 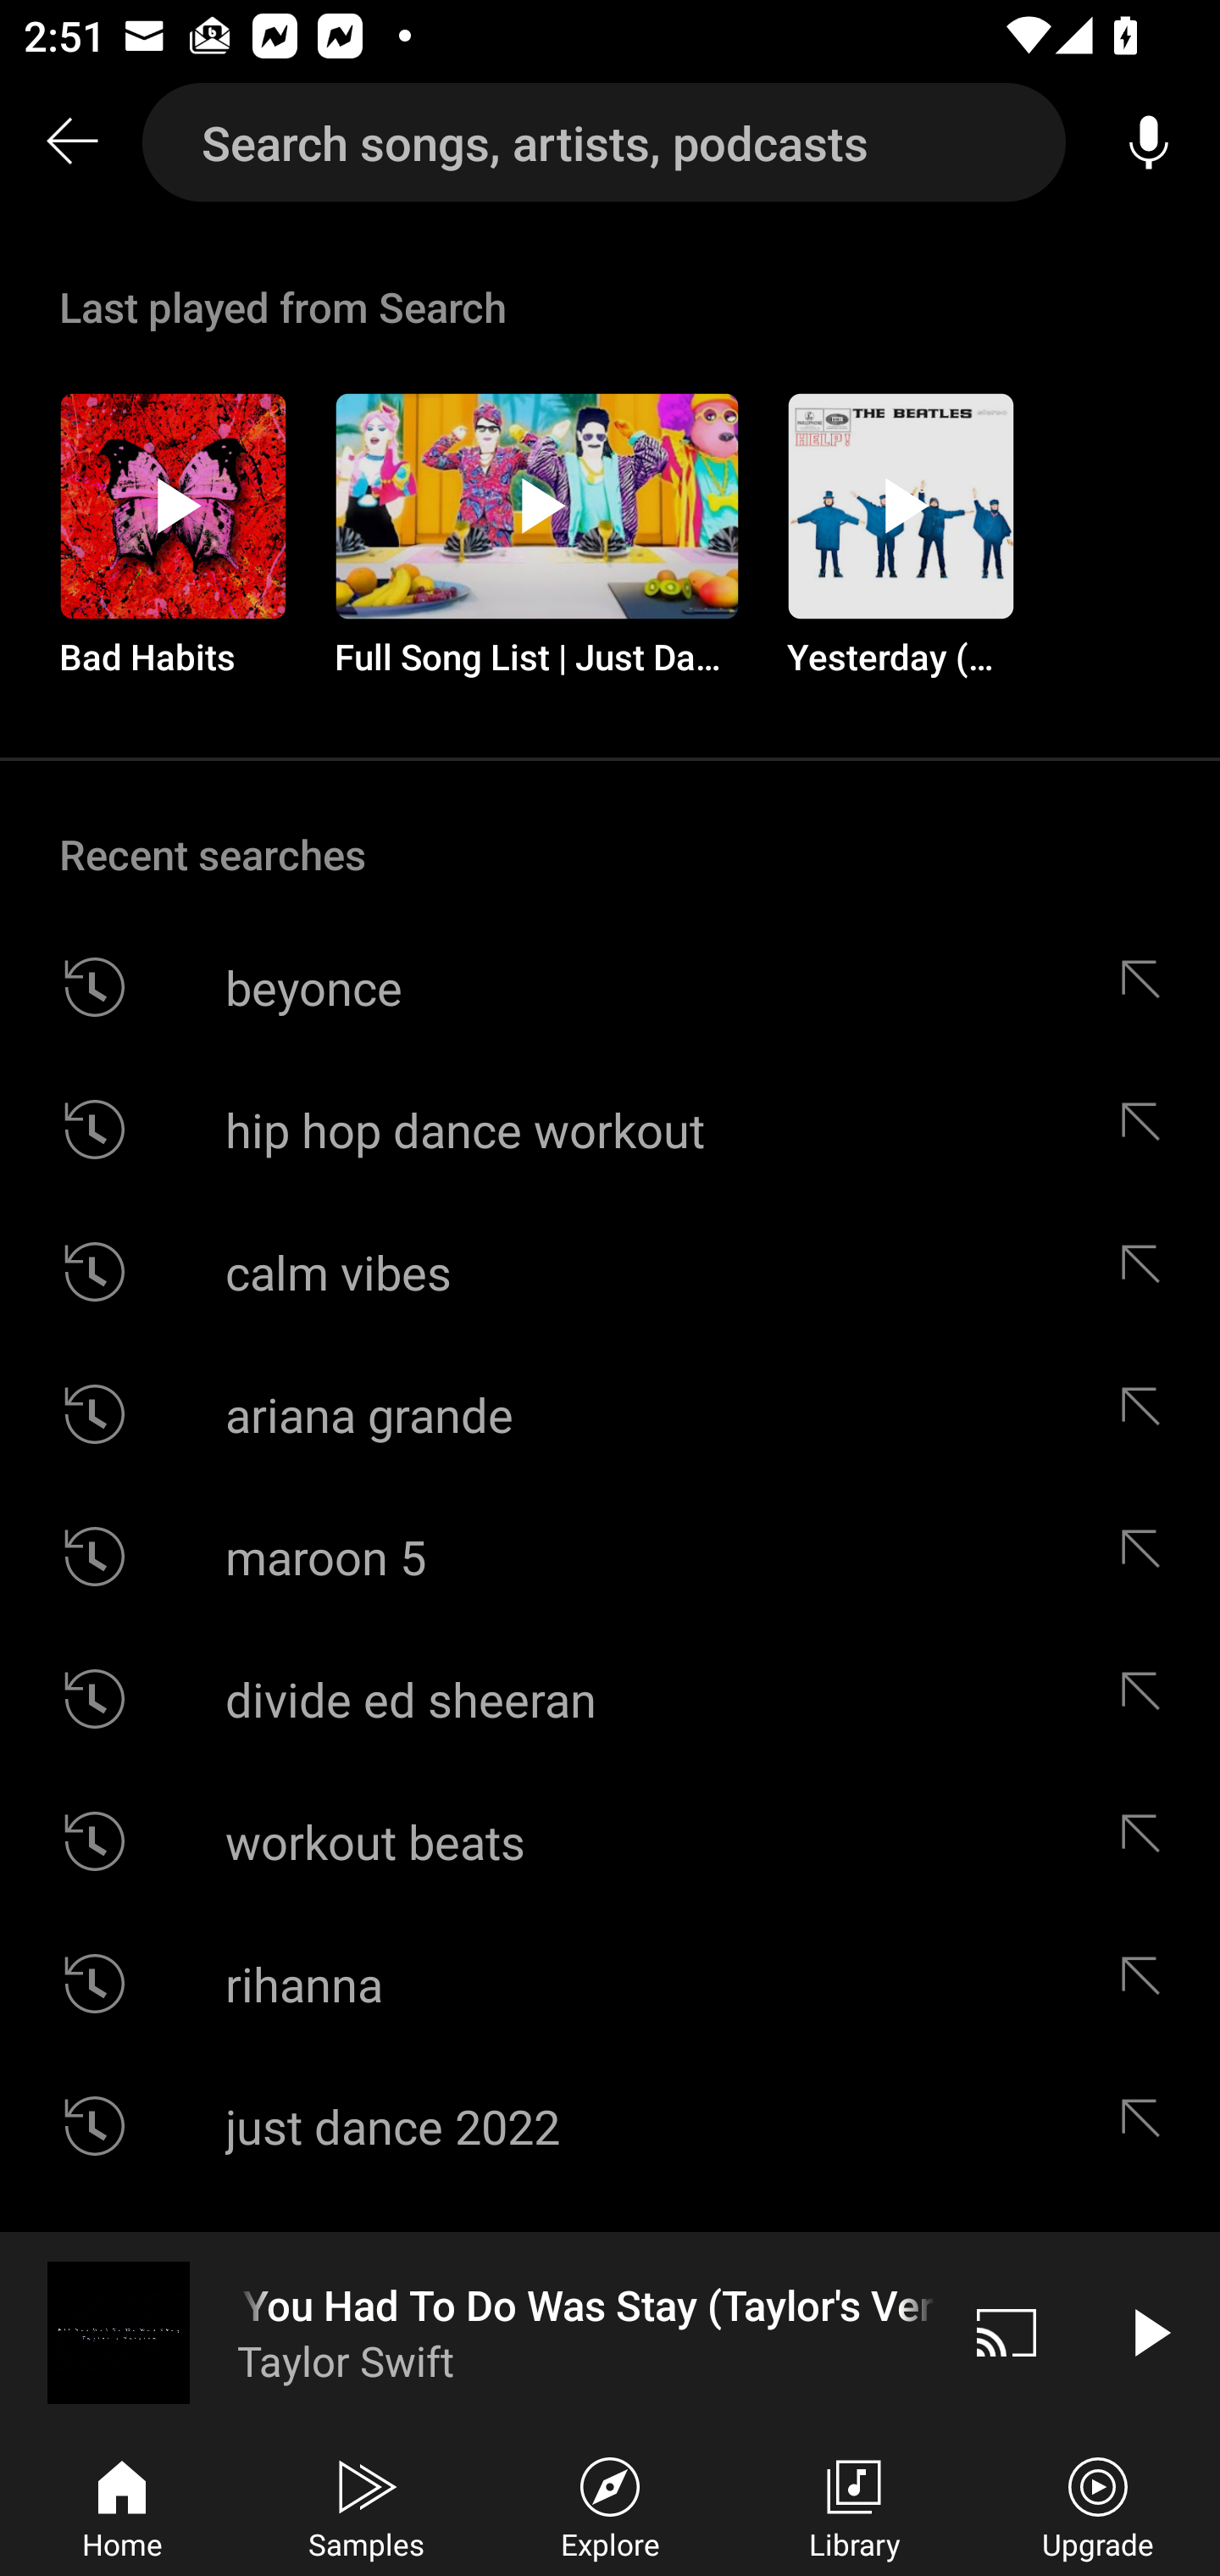 What do you see at coordinates (1148, 1557) in the screenshot?
I see `Edit suggestion maroon 5` at bounding box center [1148, 1557].